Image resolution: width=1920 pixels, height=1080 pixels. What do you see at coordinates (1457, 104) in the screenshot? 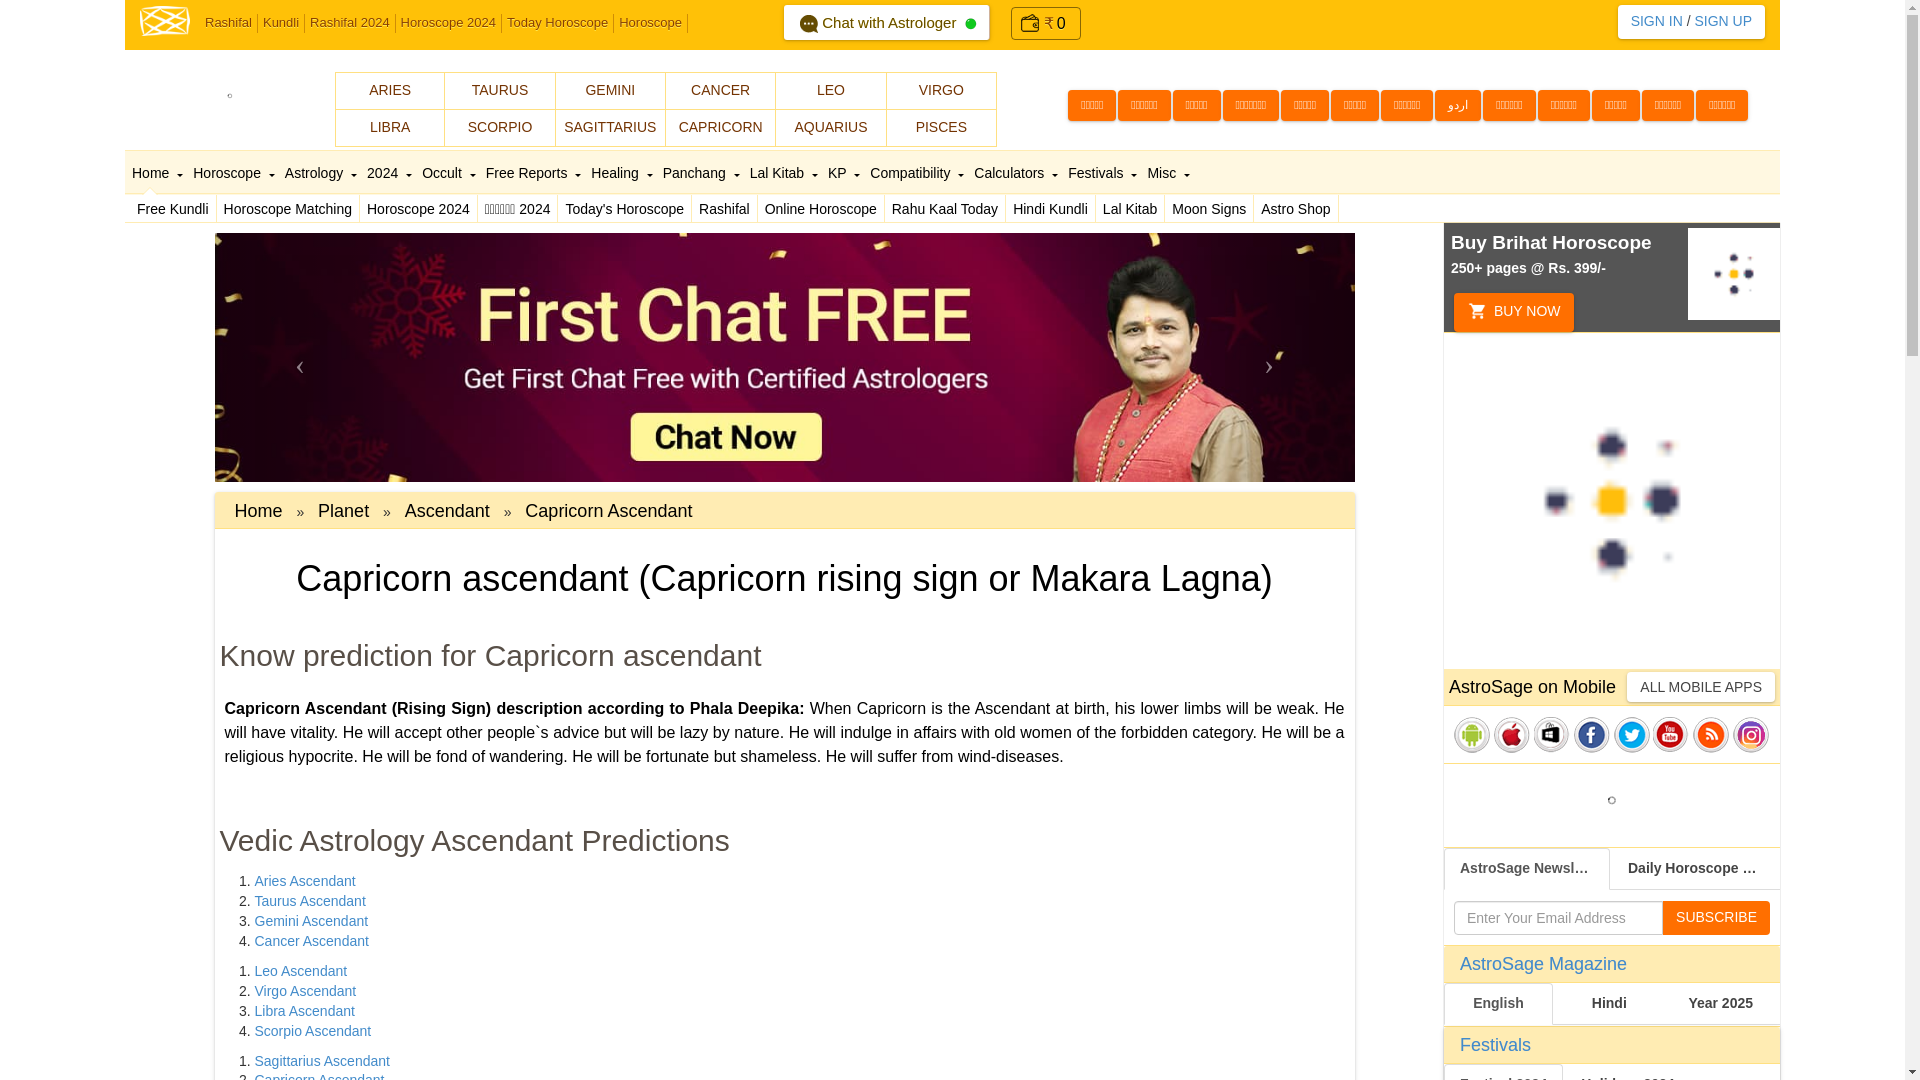
I see `Urdu` at bounding box center [1457, 104].